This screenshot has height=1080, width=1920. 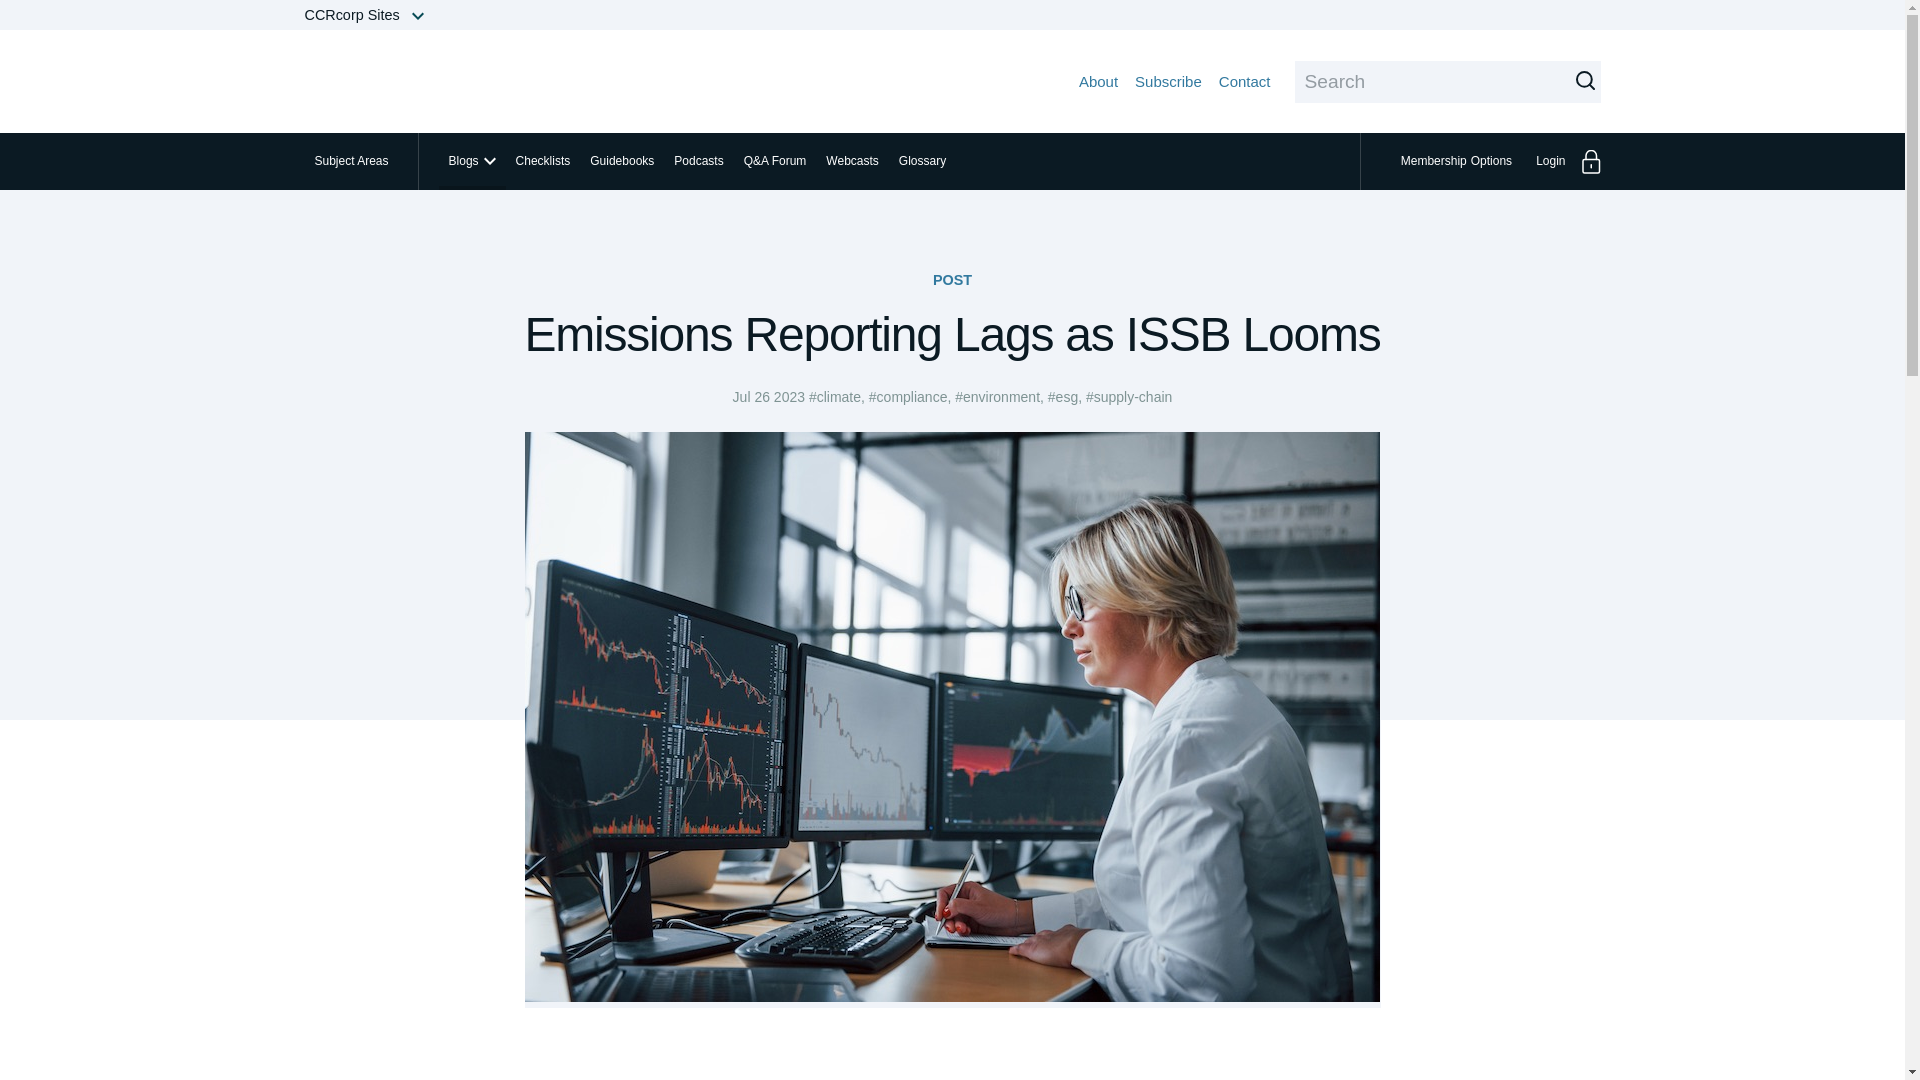 What do you see at coordinates (922, 161) in the screenshot?
I see `Glossary` at bounding box center [922, 161].